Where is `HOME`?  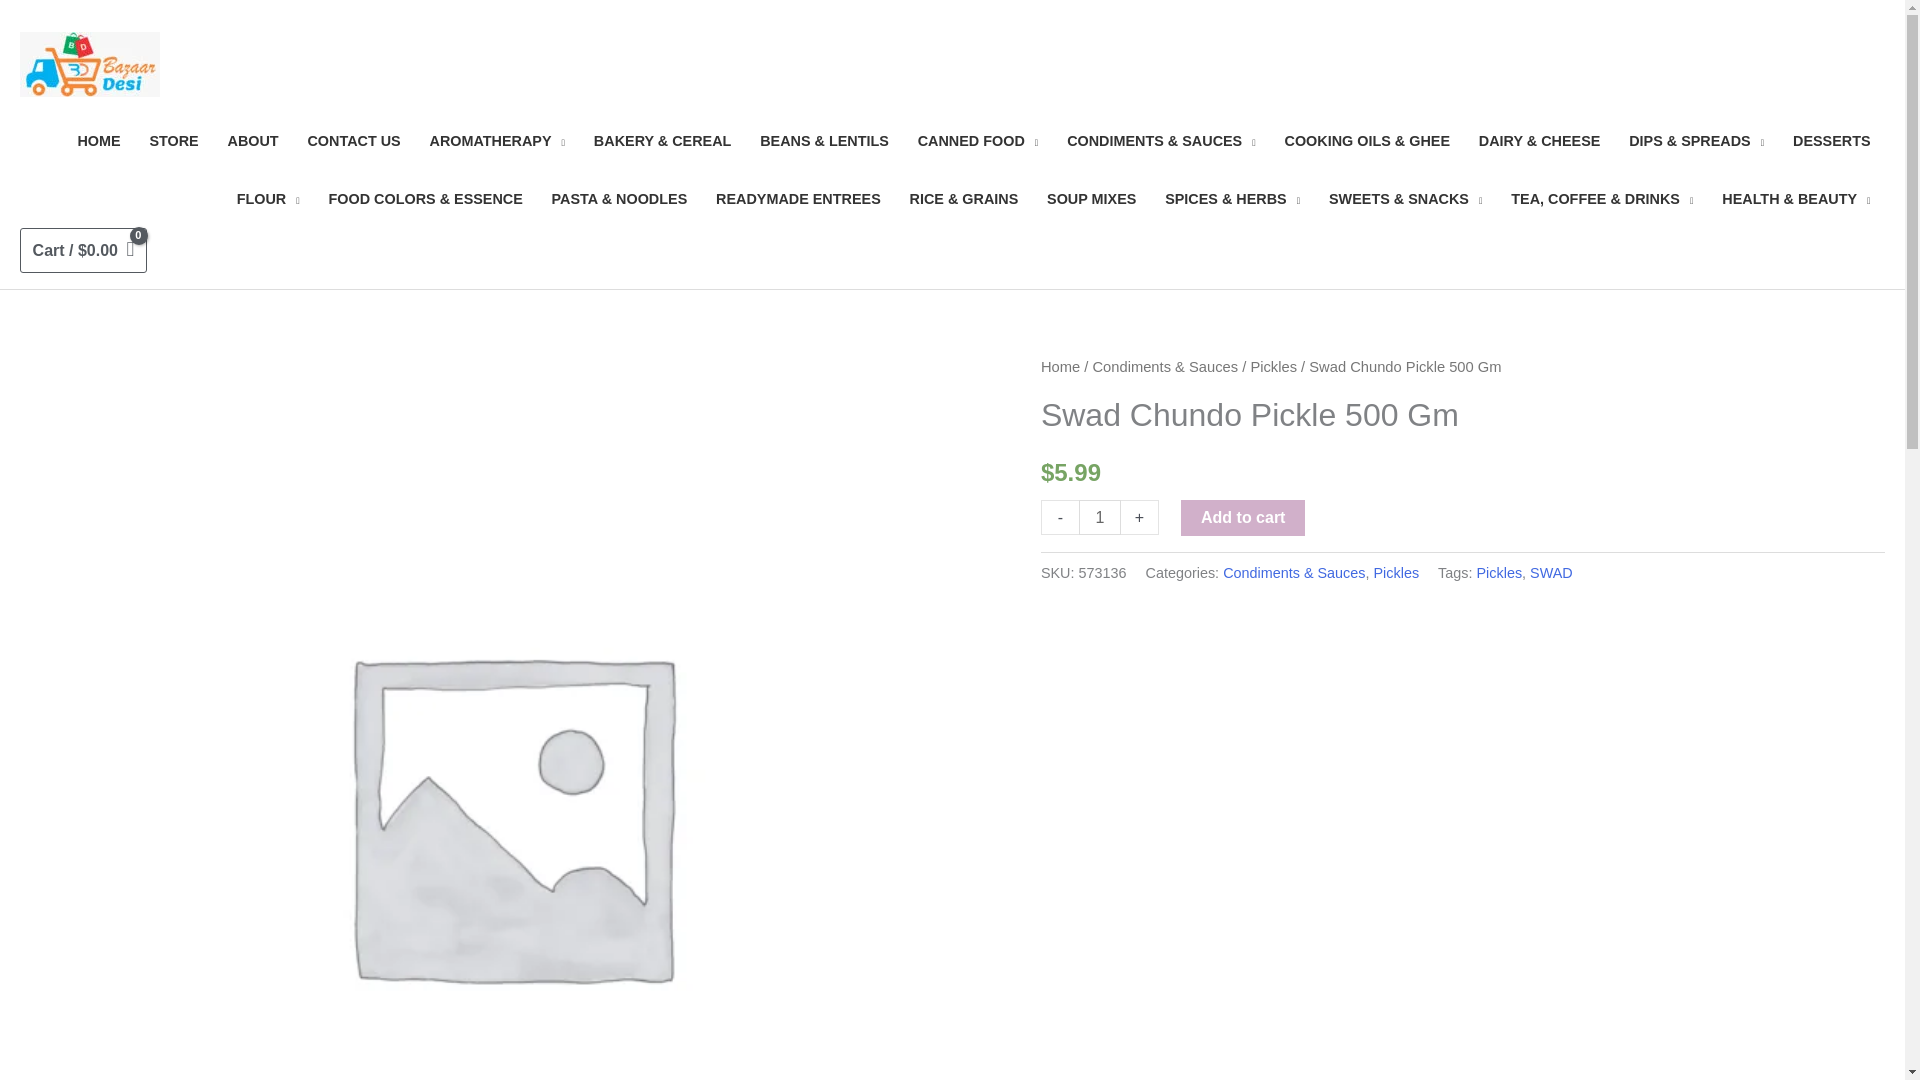 HOME is located at coordinates (98, 142).